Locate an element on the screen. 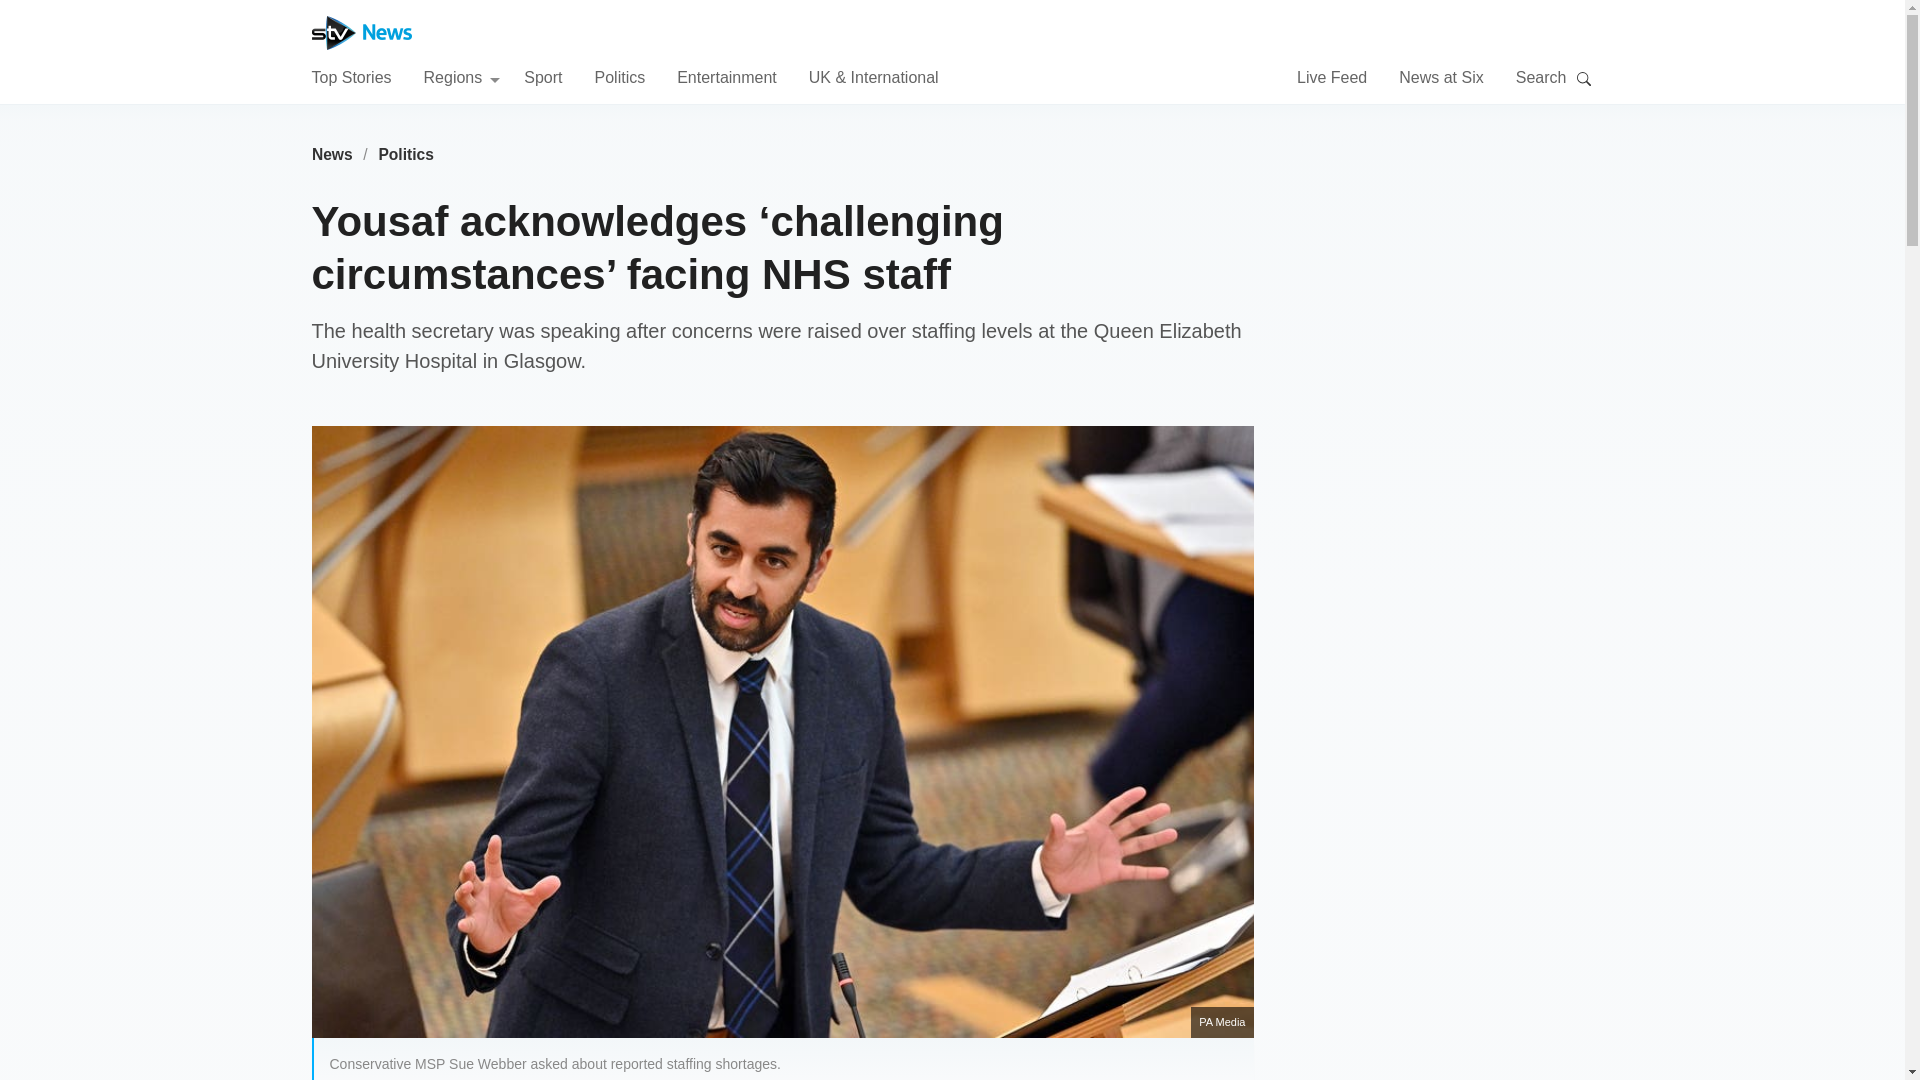 The image size is (1920, 1080). News at Six is located at coordinates (1440, 76).